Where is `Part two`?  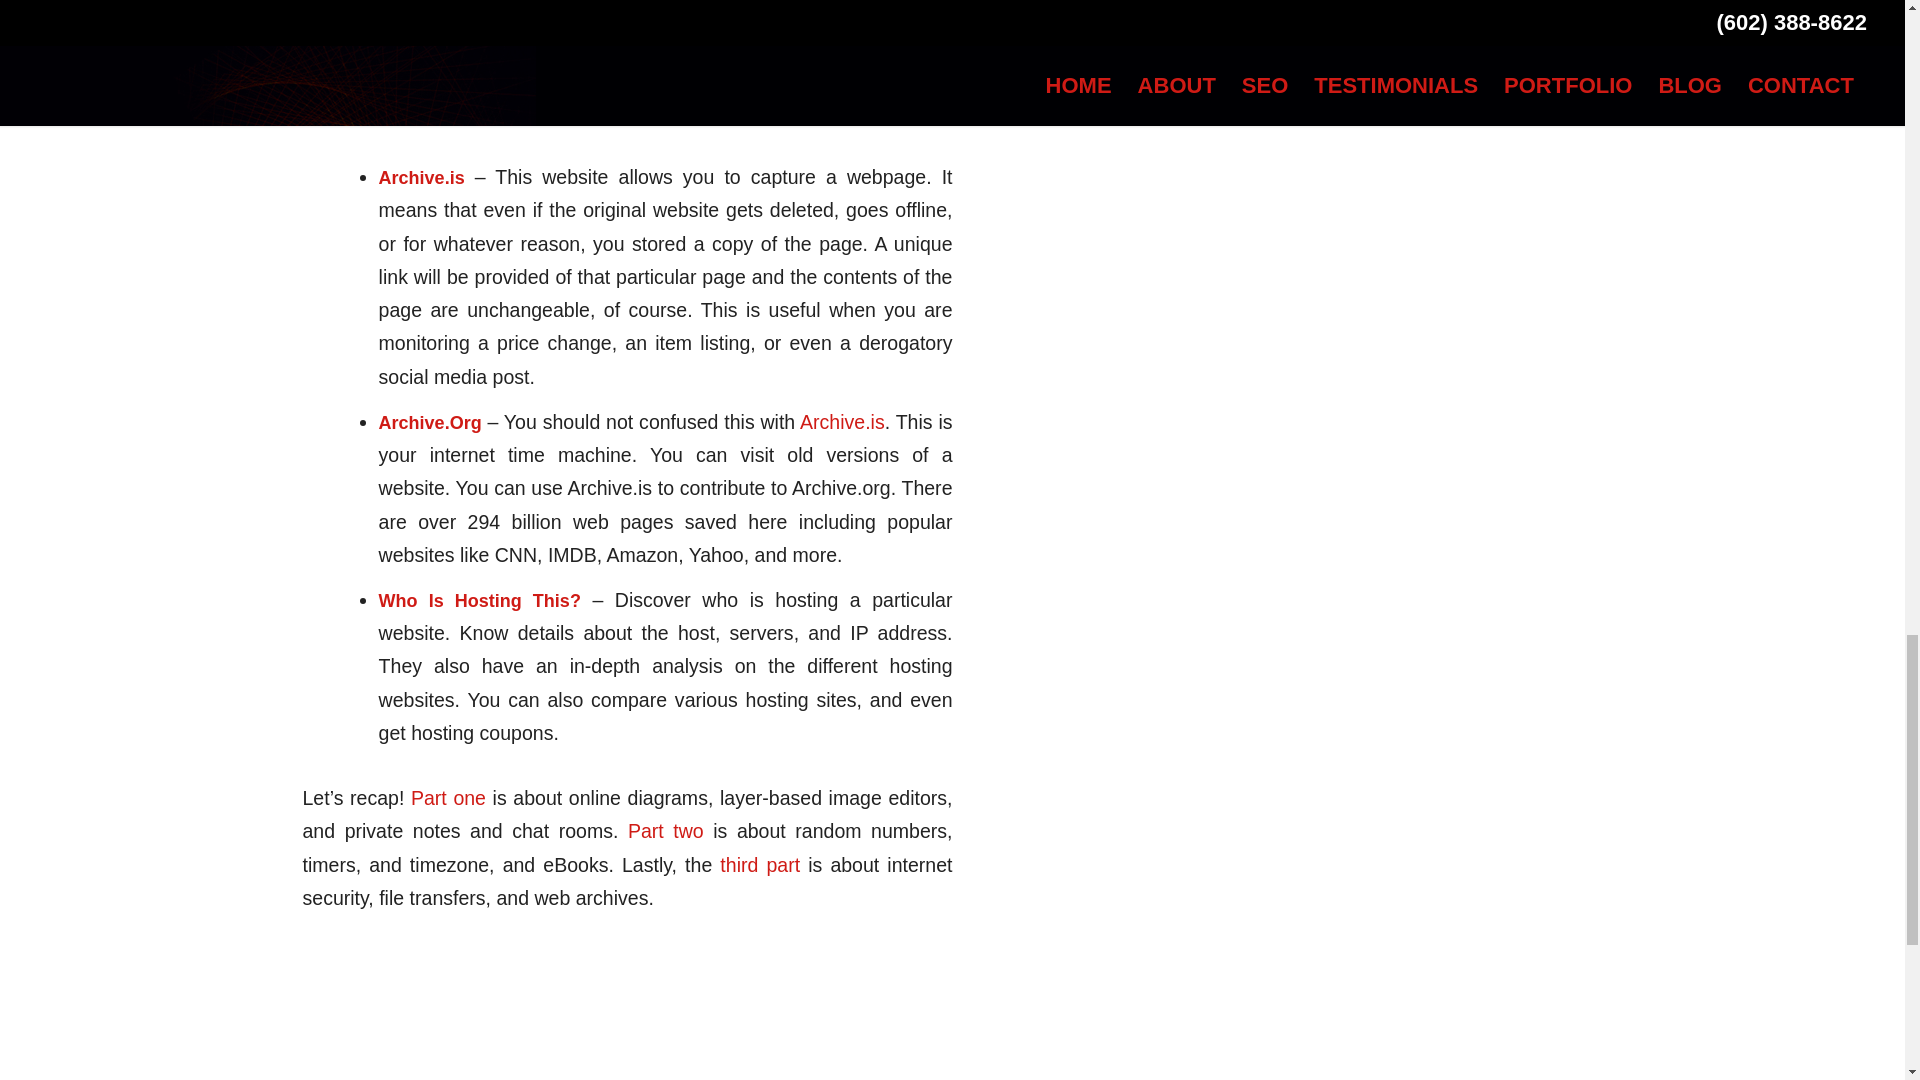 Part two is located at coordinates (670, 830).